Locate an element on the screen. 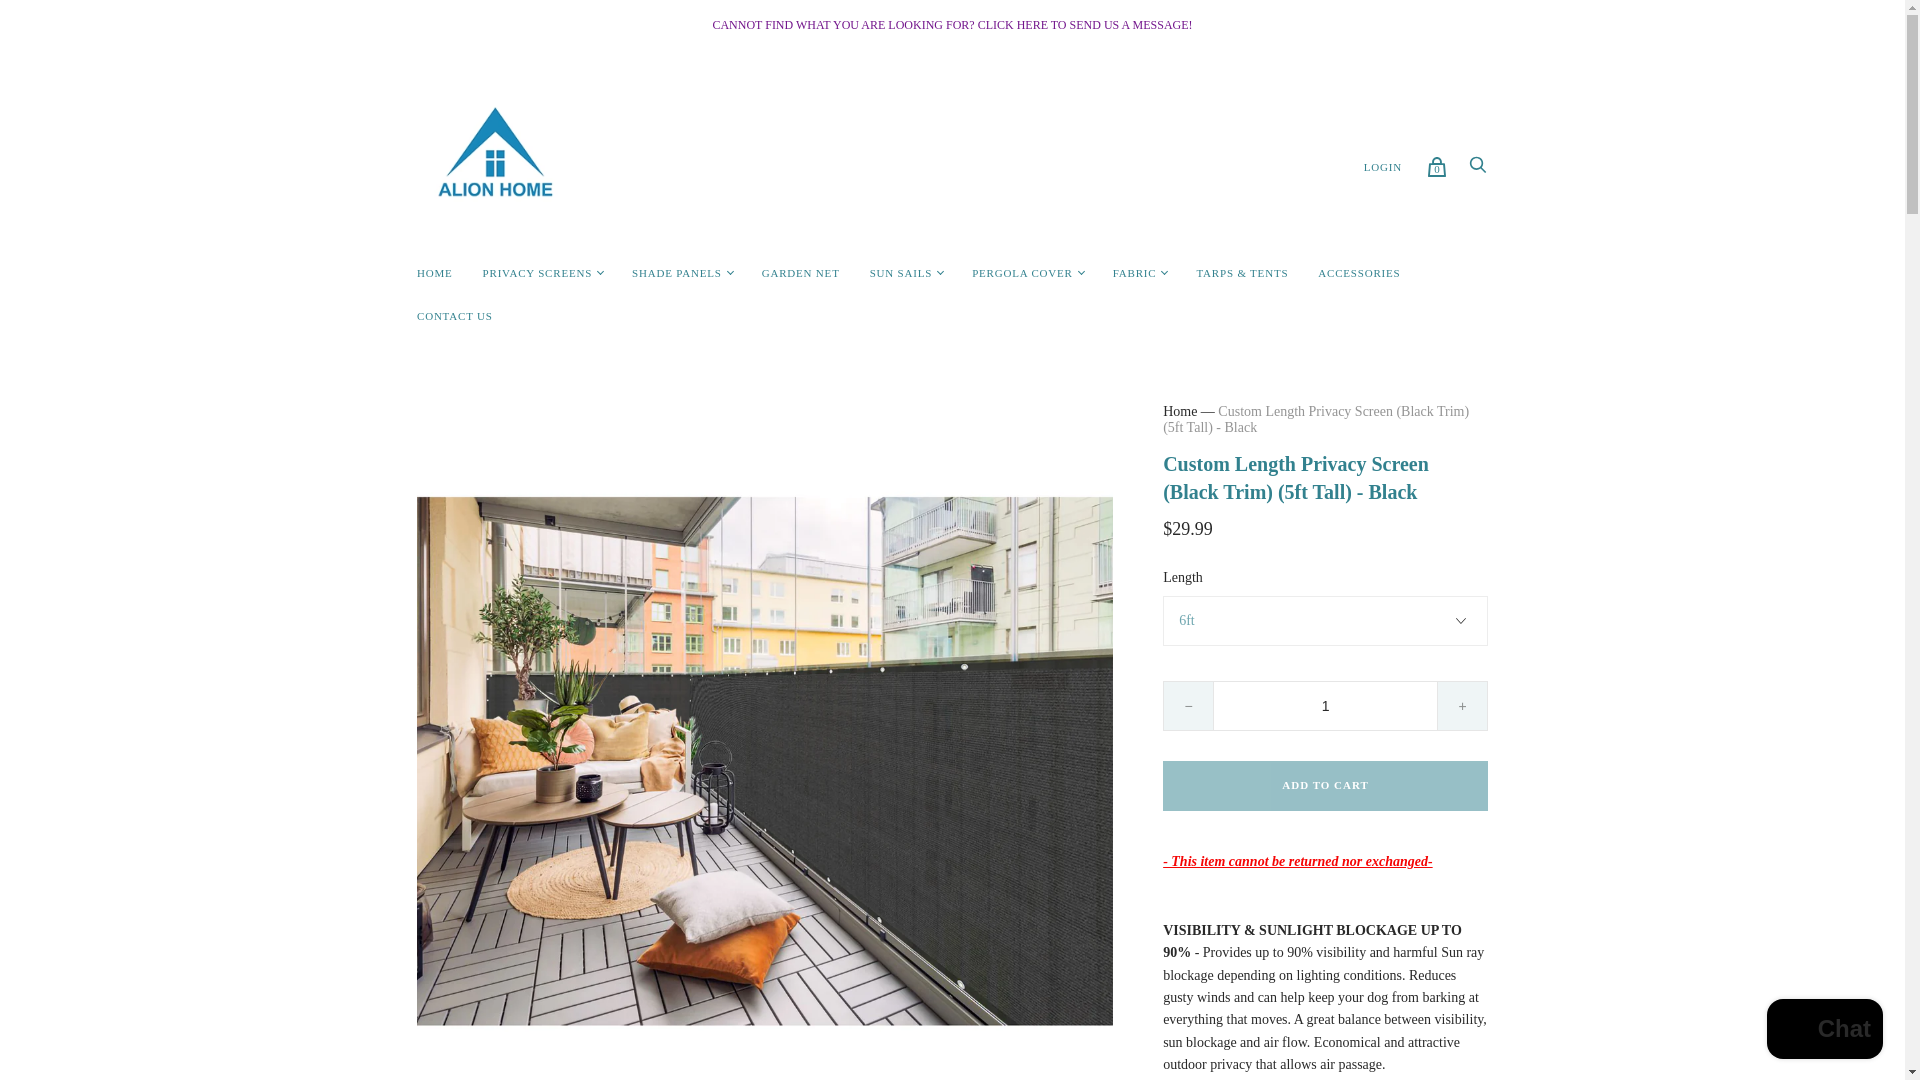 The height and width of the screenshot is (1080, 1920). FABRIC is located at coordinates (1134, 272).